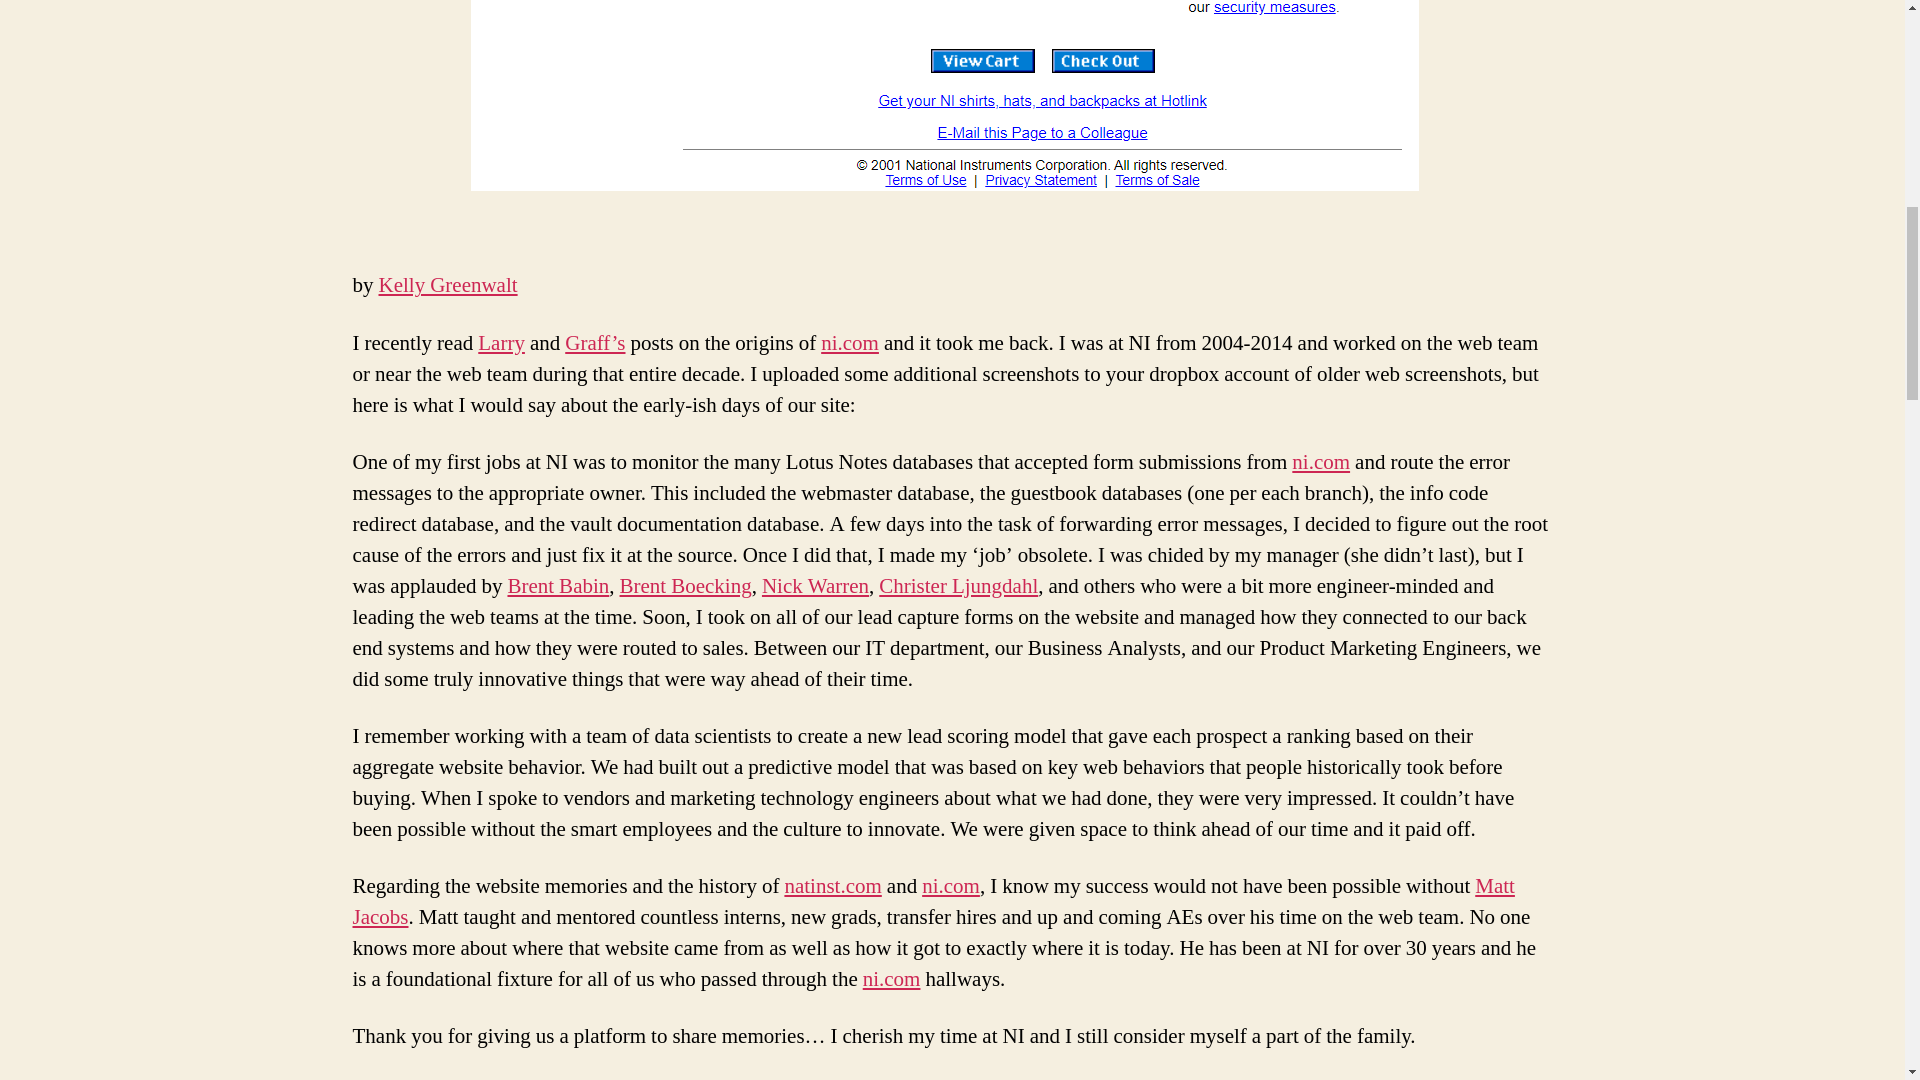 This screenshot has height=1080, width=1920. Describe the element at coordinates (950, 886) in the screenshot. I see `ni.com` at that location.